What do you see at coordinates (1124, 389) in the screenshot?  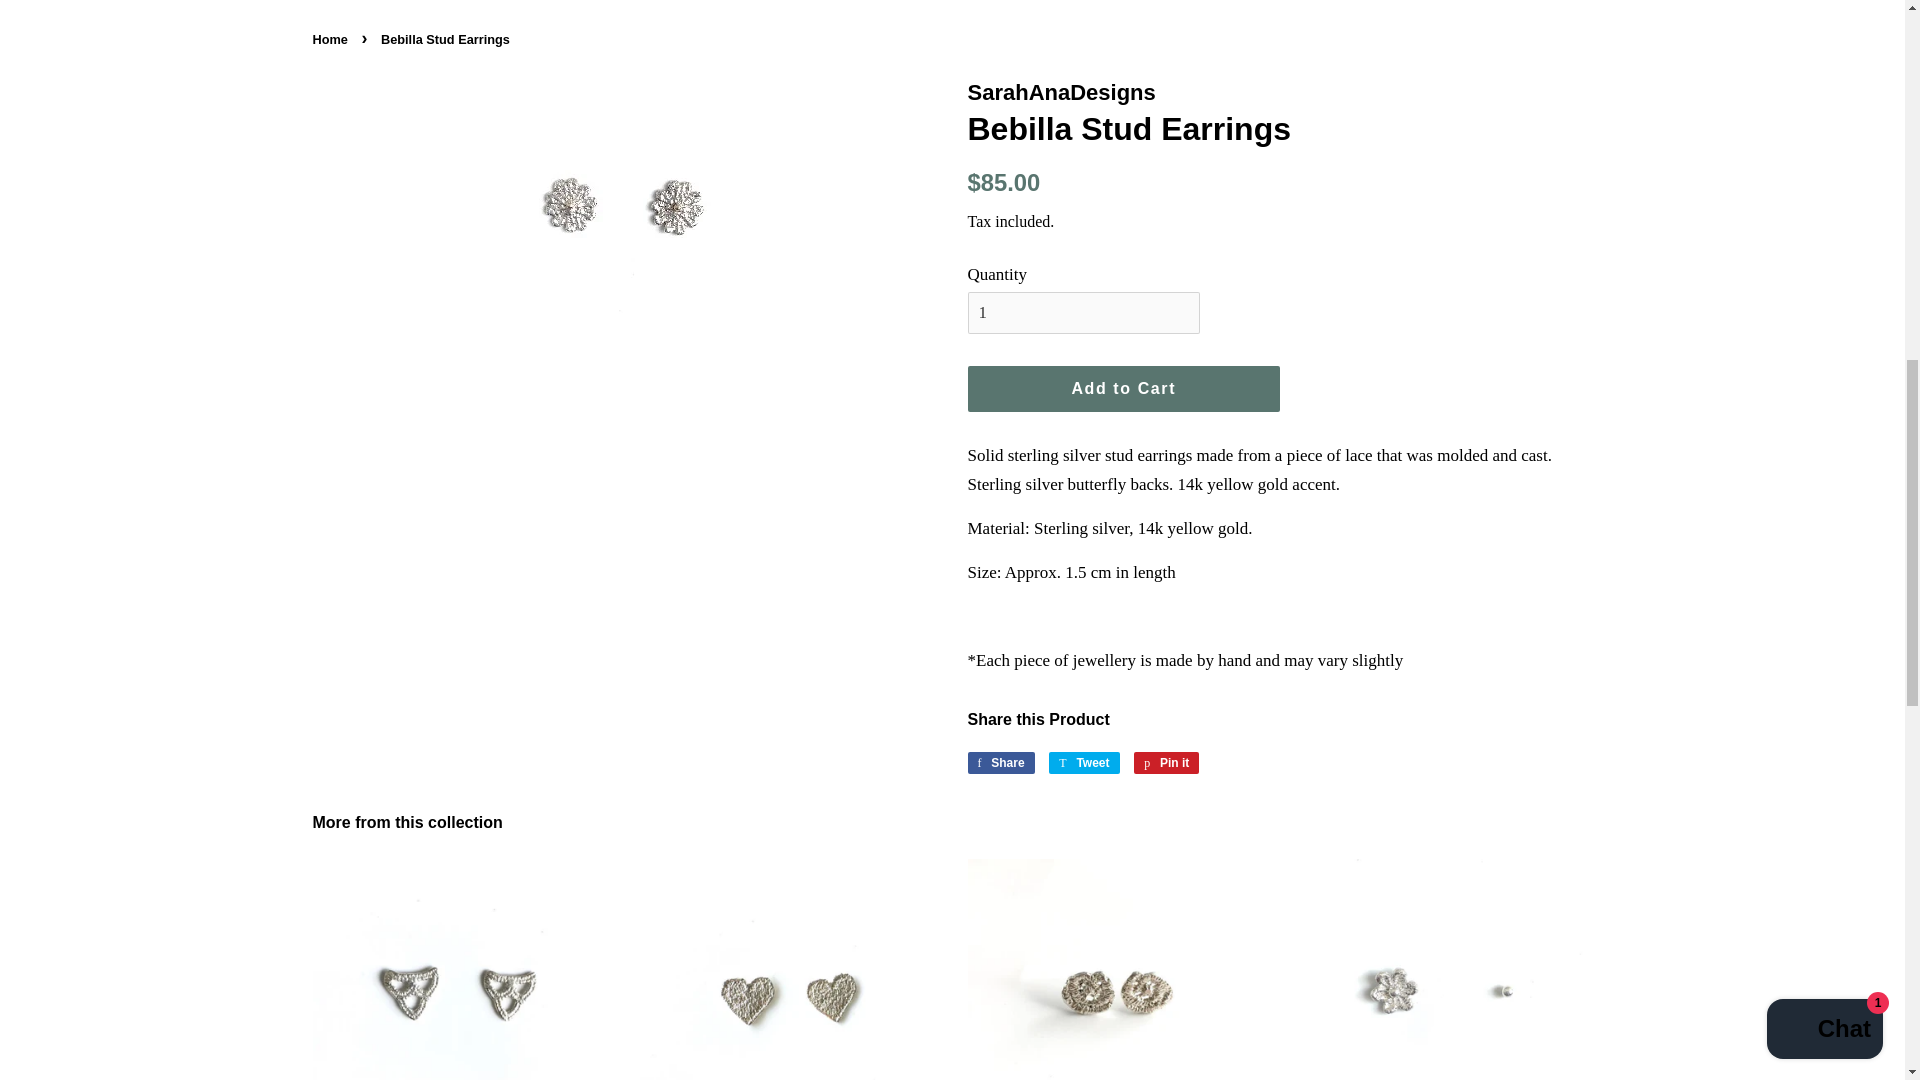 I see `1` at bounding box center [1124, 389].